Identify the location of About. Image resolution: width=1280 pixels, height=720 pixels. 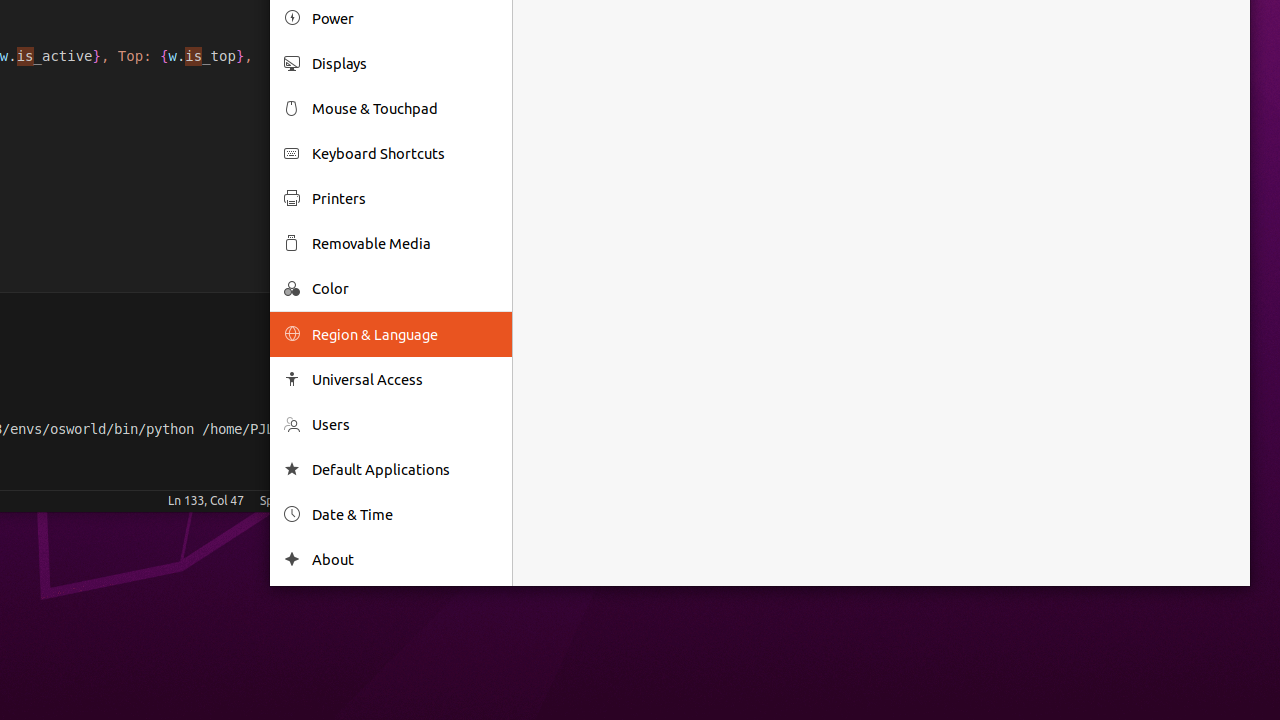
(405, 560).